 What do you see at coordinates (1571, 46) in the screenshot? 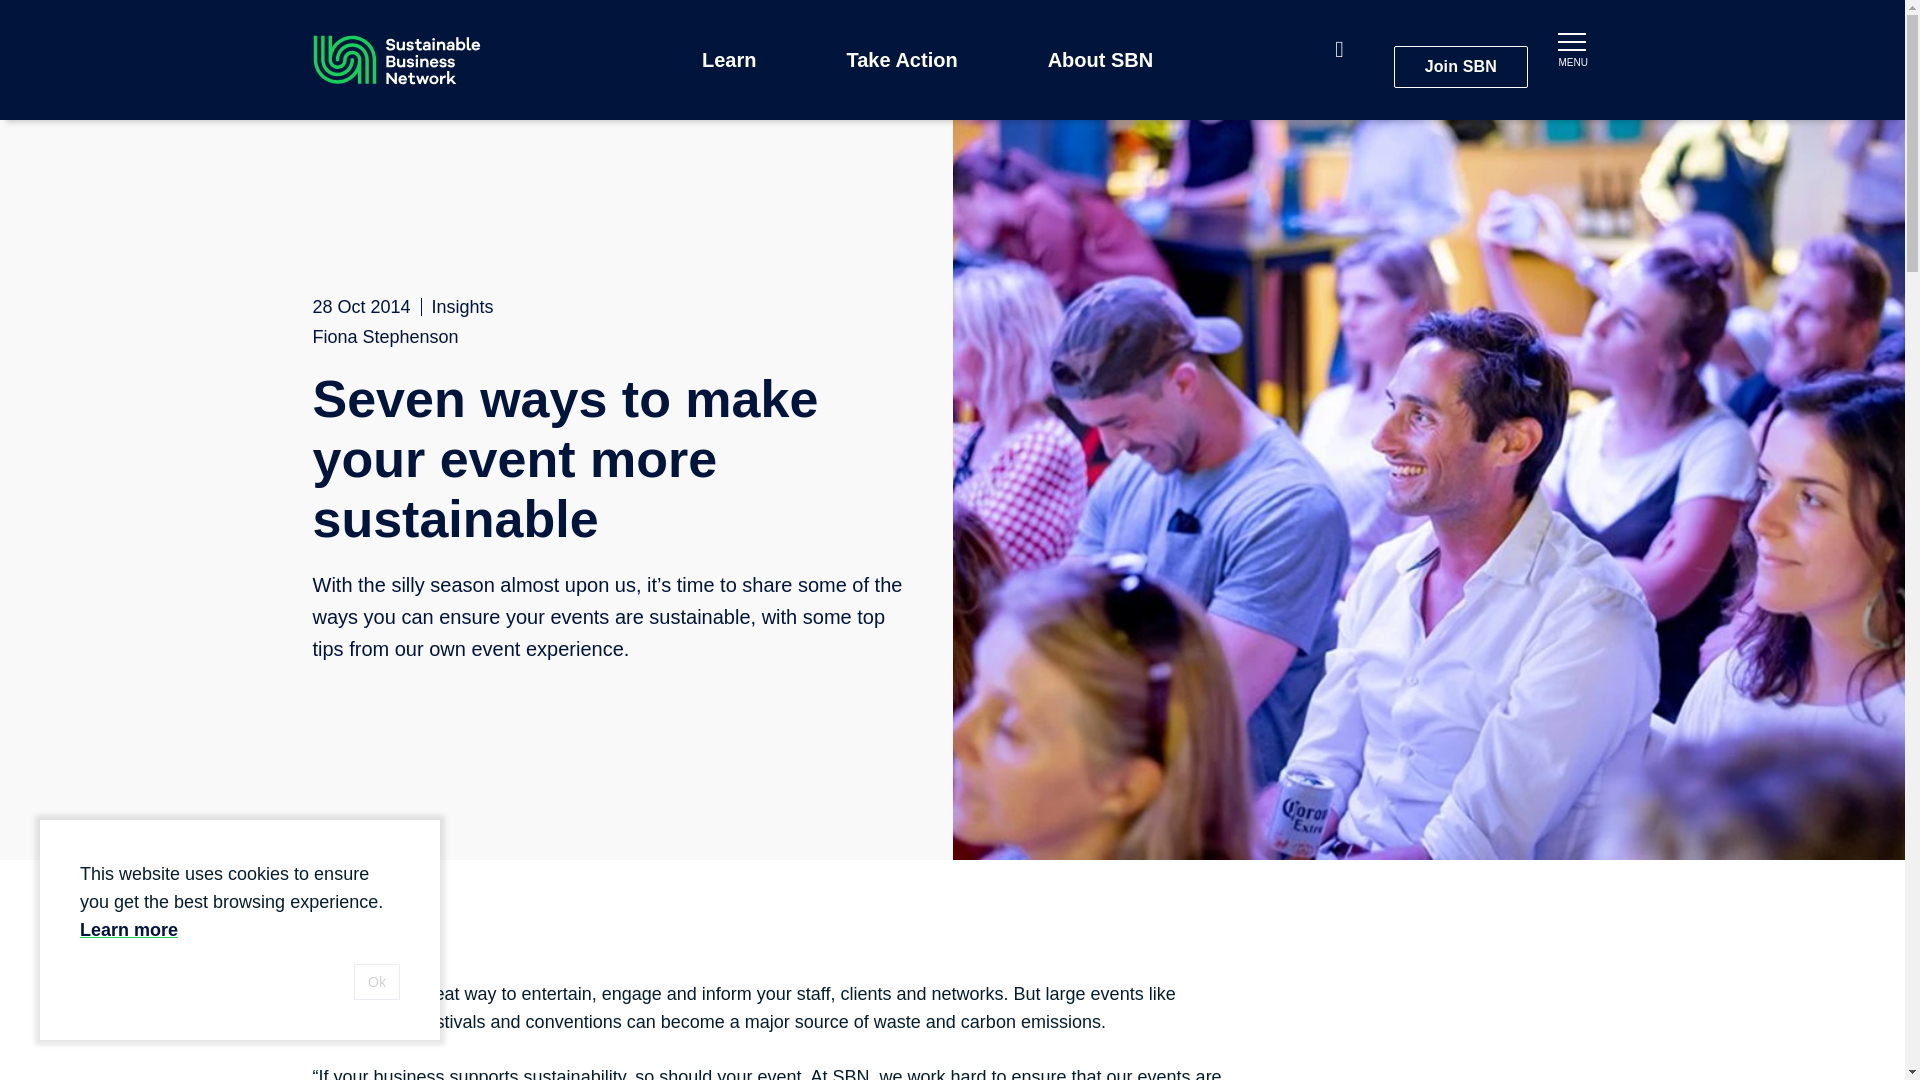
I see `Toggle menu` at bounding box center [1571, 46].